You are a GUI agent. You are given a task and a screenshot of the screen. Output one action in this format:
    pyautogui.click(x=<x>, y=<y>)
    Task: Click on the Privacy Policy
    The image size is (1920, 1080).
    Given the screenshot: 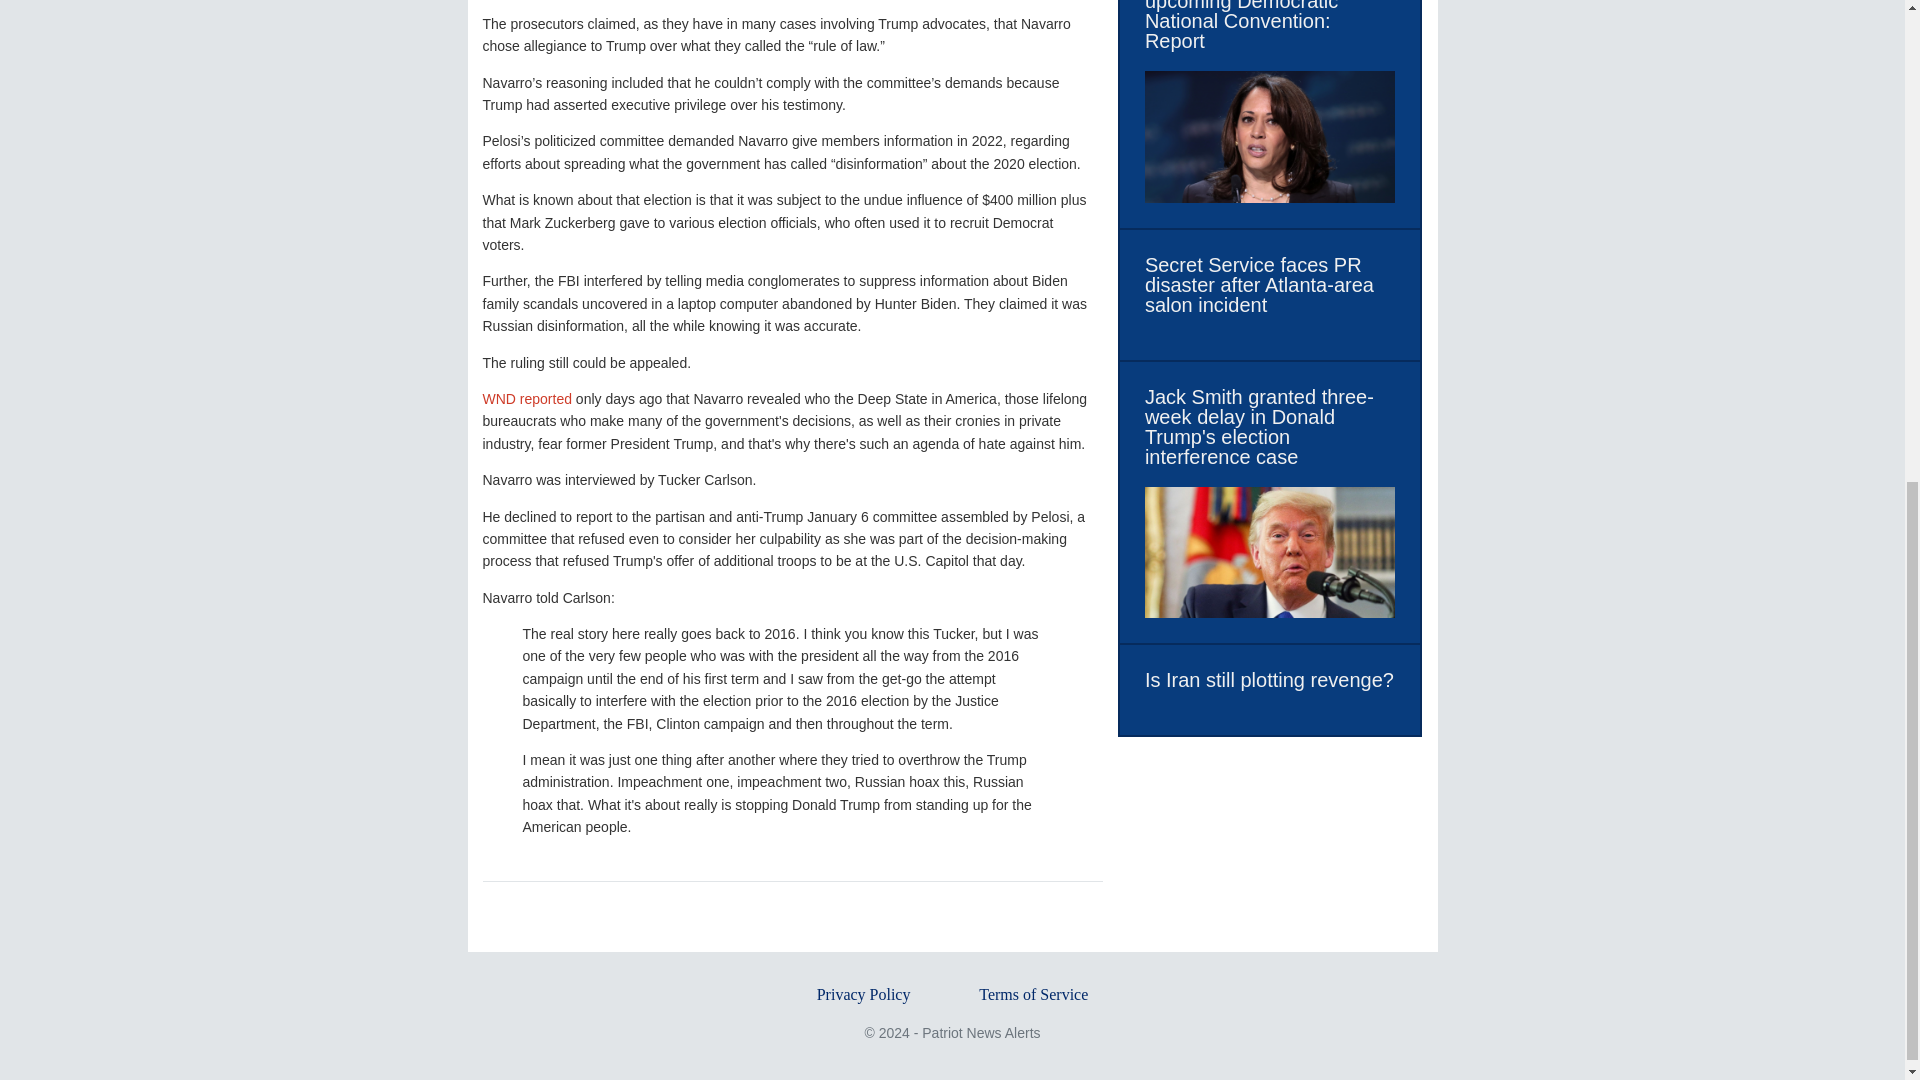 What is the action you would take?
    pyautogui.click(x=864, y=994)
    